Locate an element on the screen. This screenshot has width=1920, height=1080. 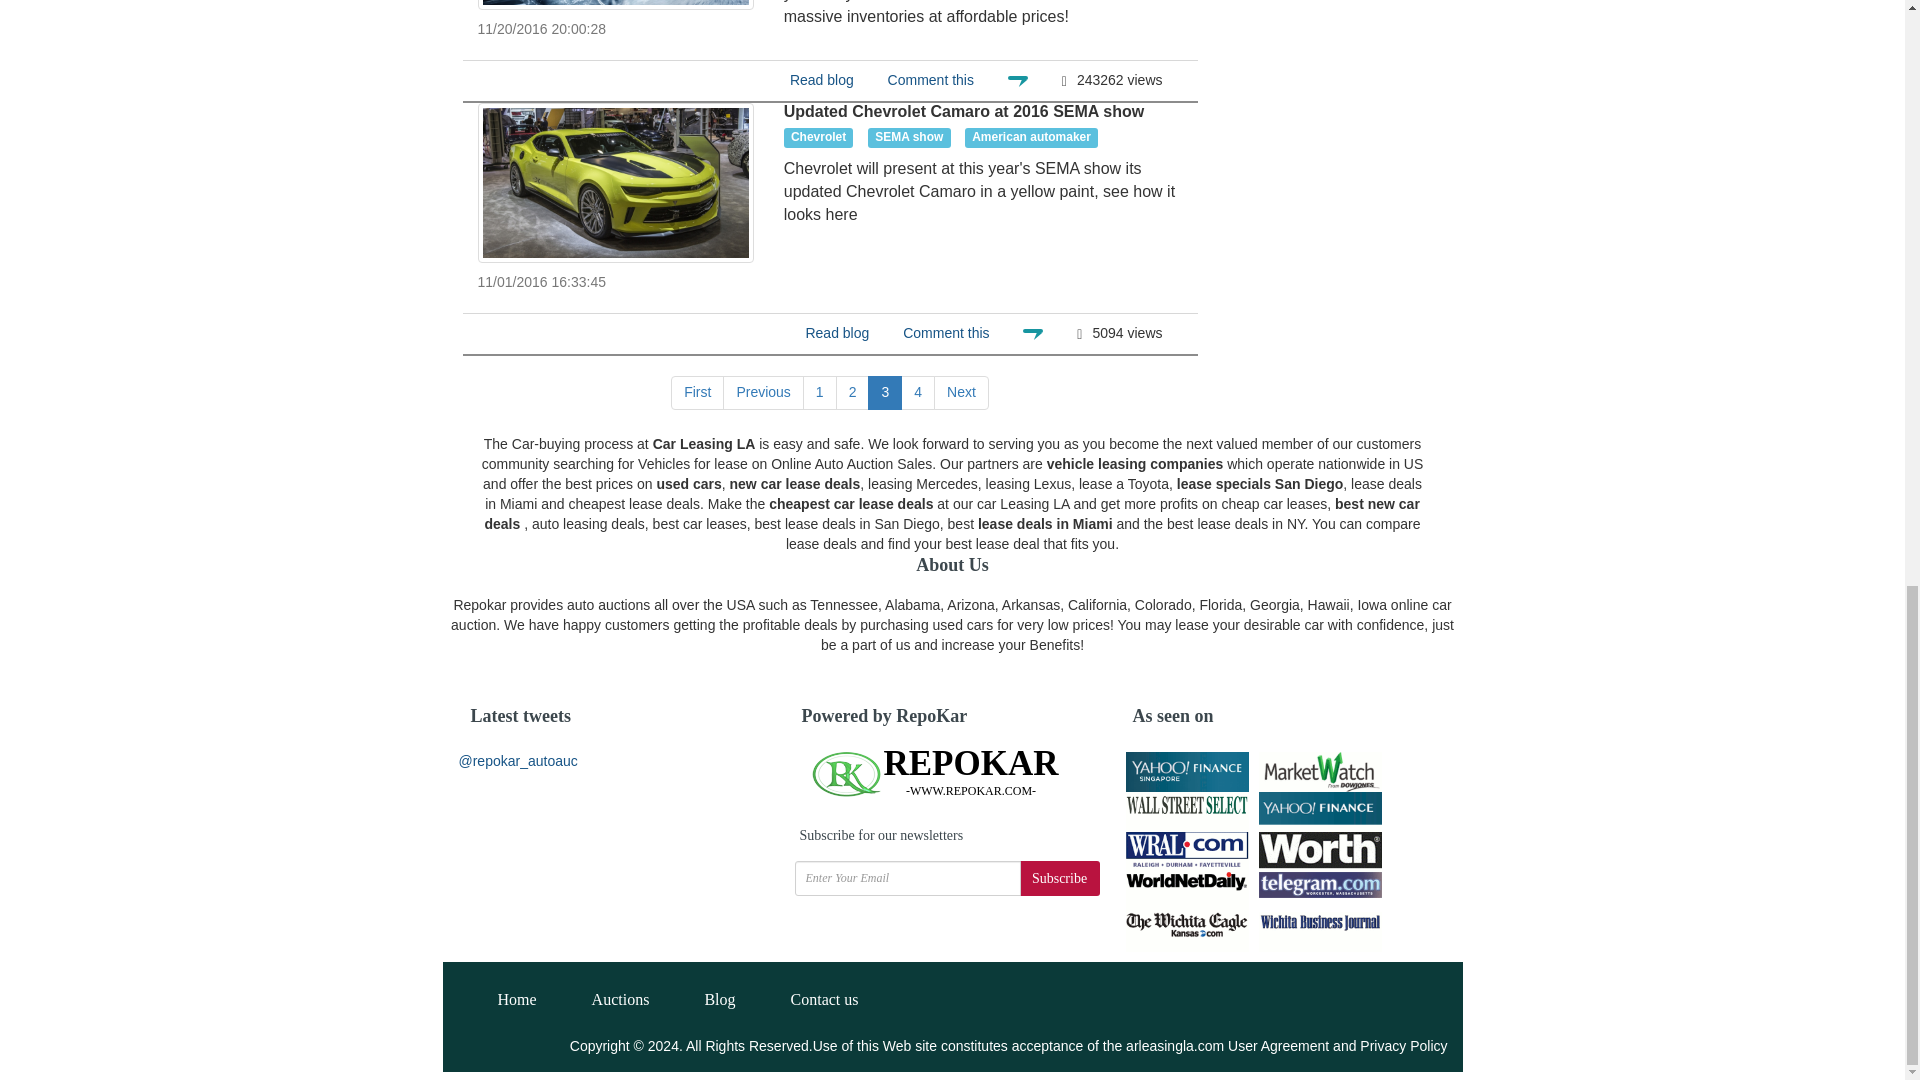
Read blog is located at coordinates (836, 333).